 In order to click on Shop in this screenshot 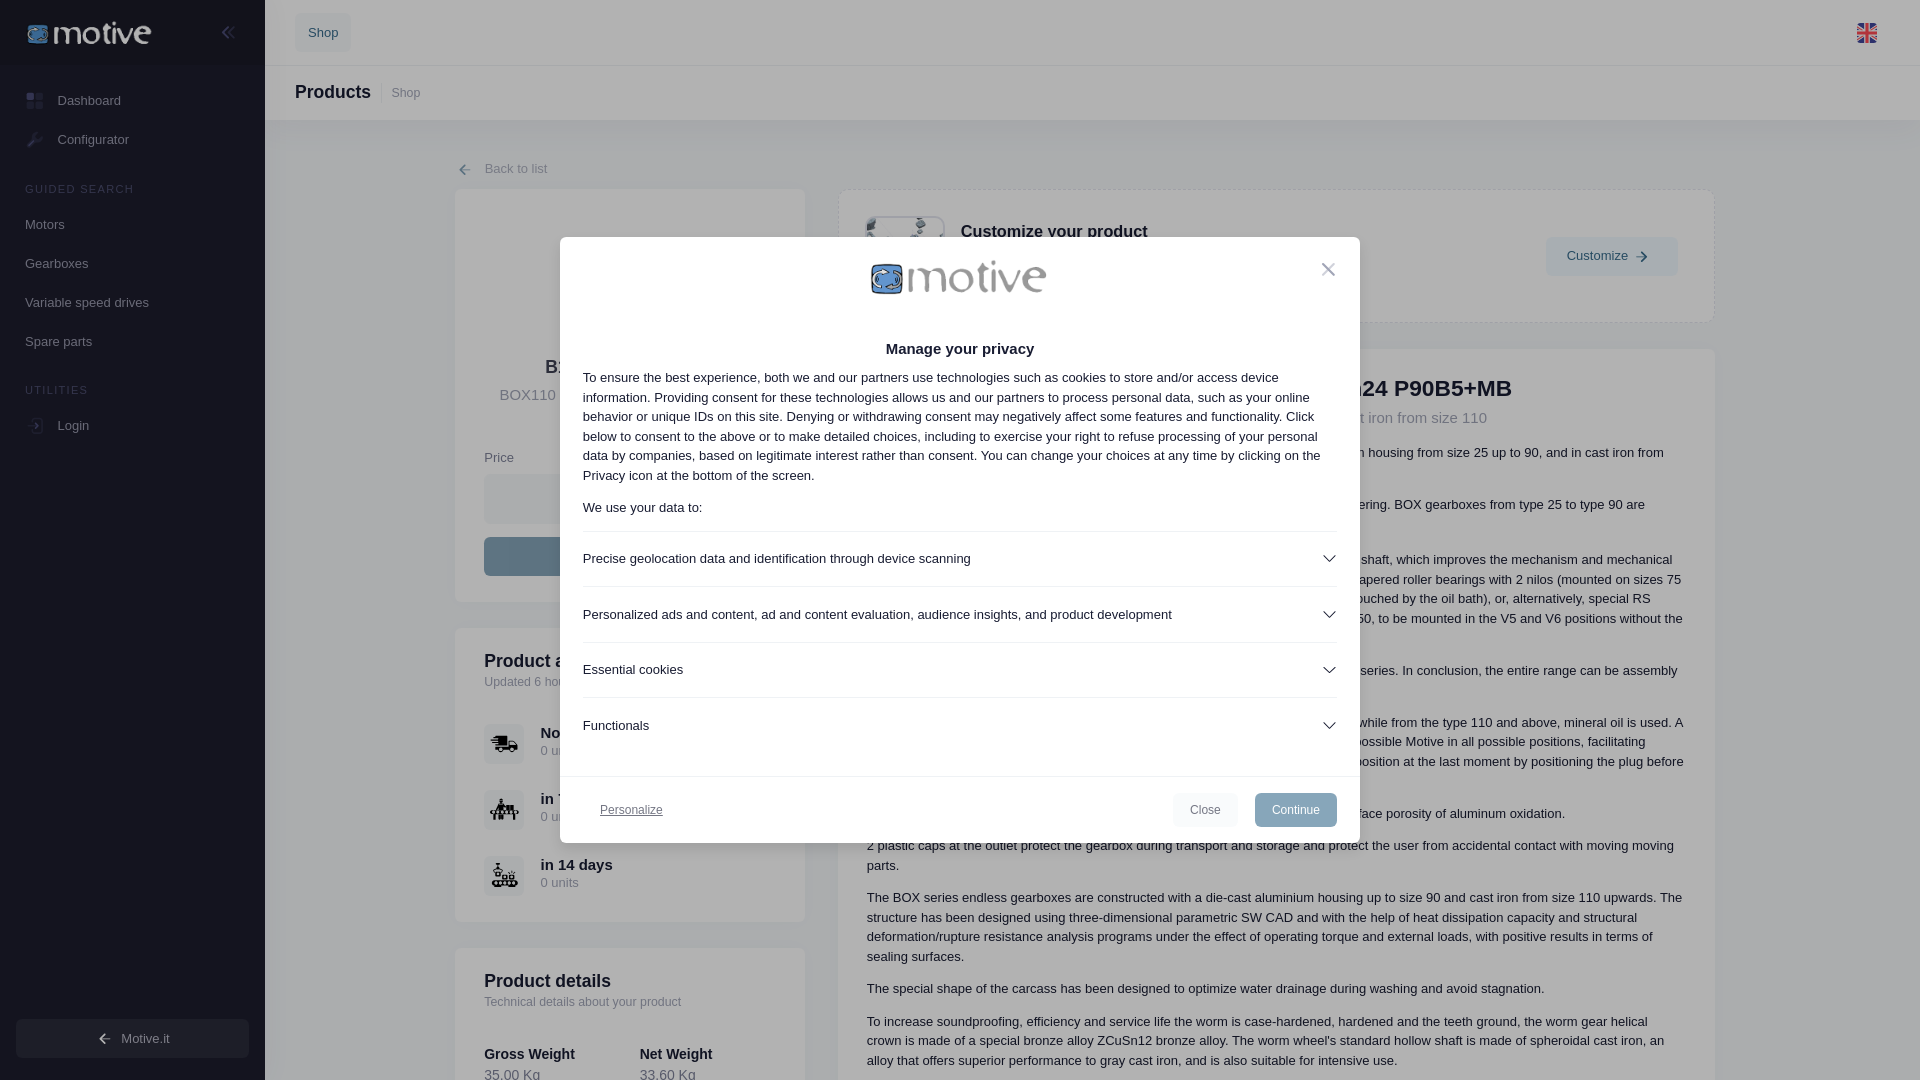, I will do `click(323, 32)`.